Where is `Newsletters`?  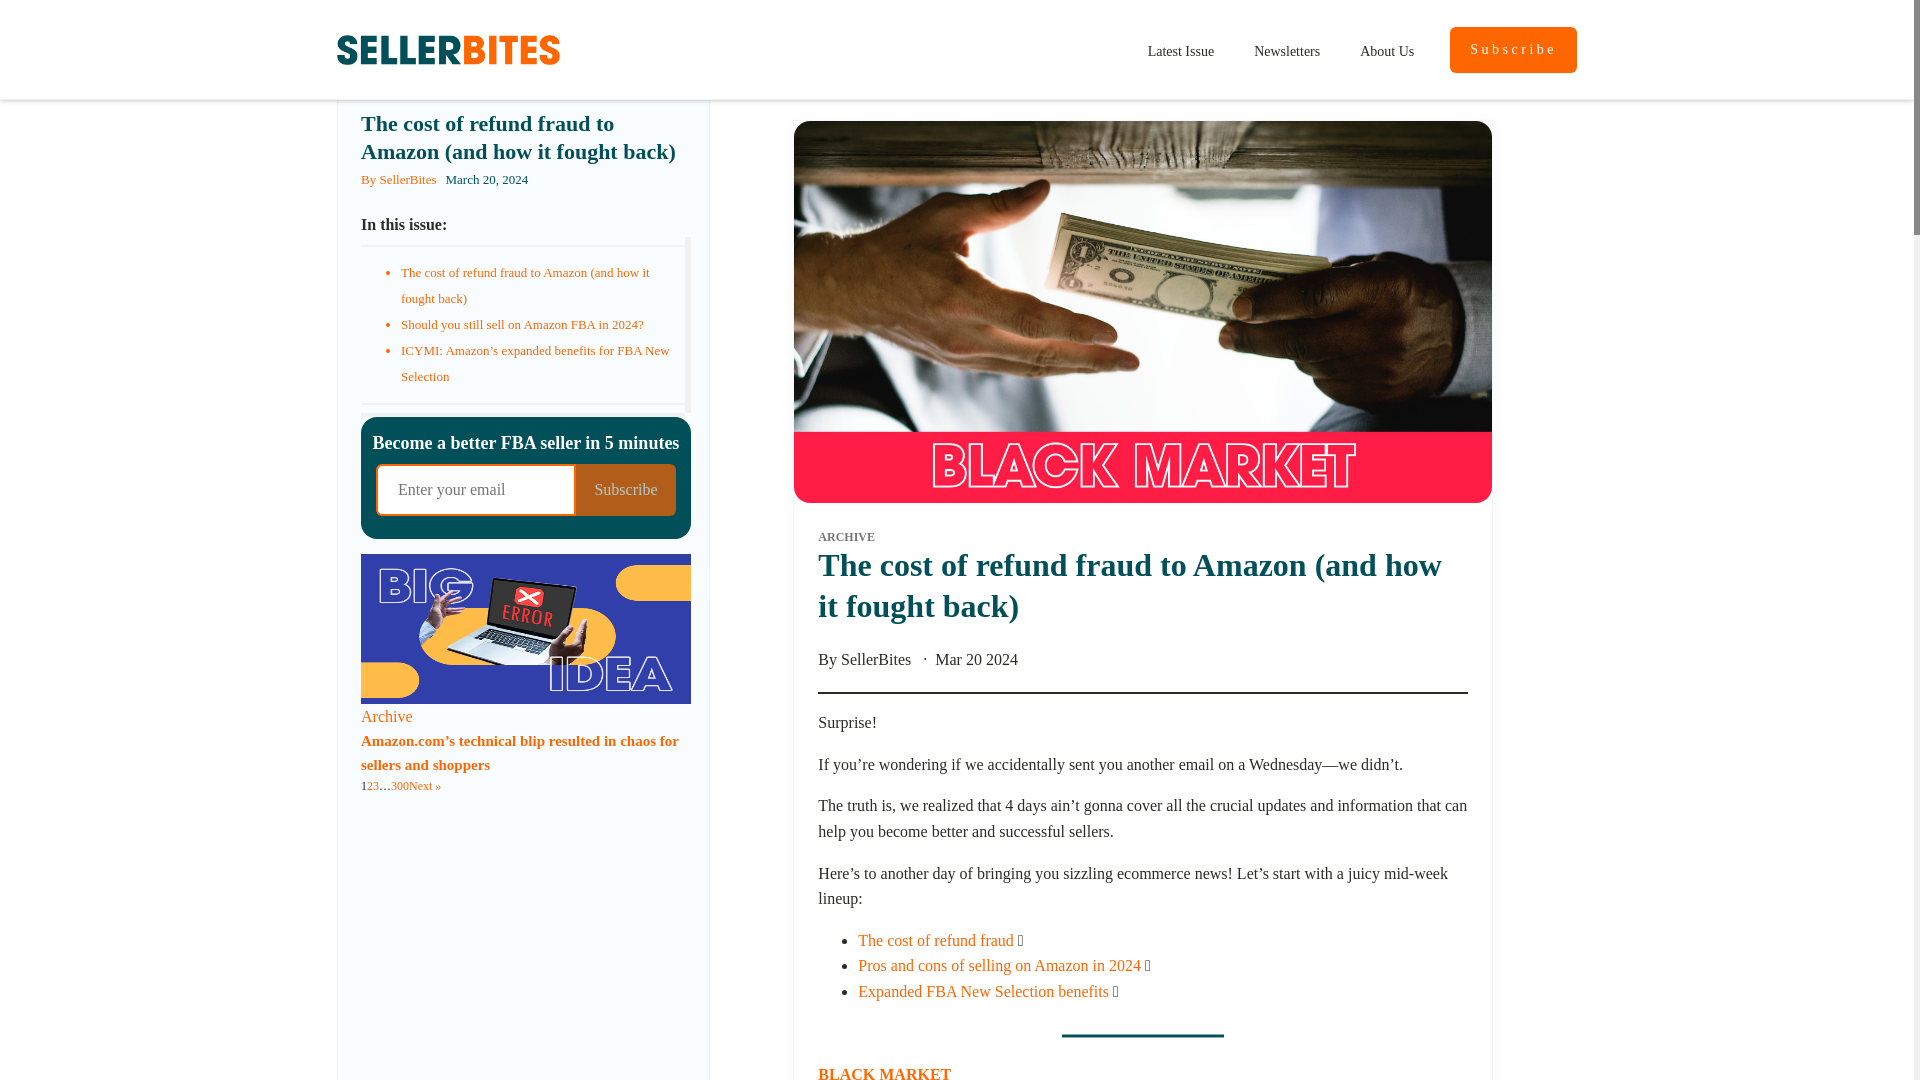
Newsletters is located at coordinates (1287, 50).